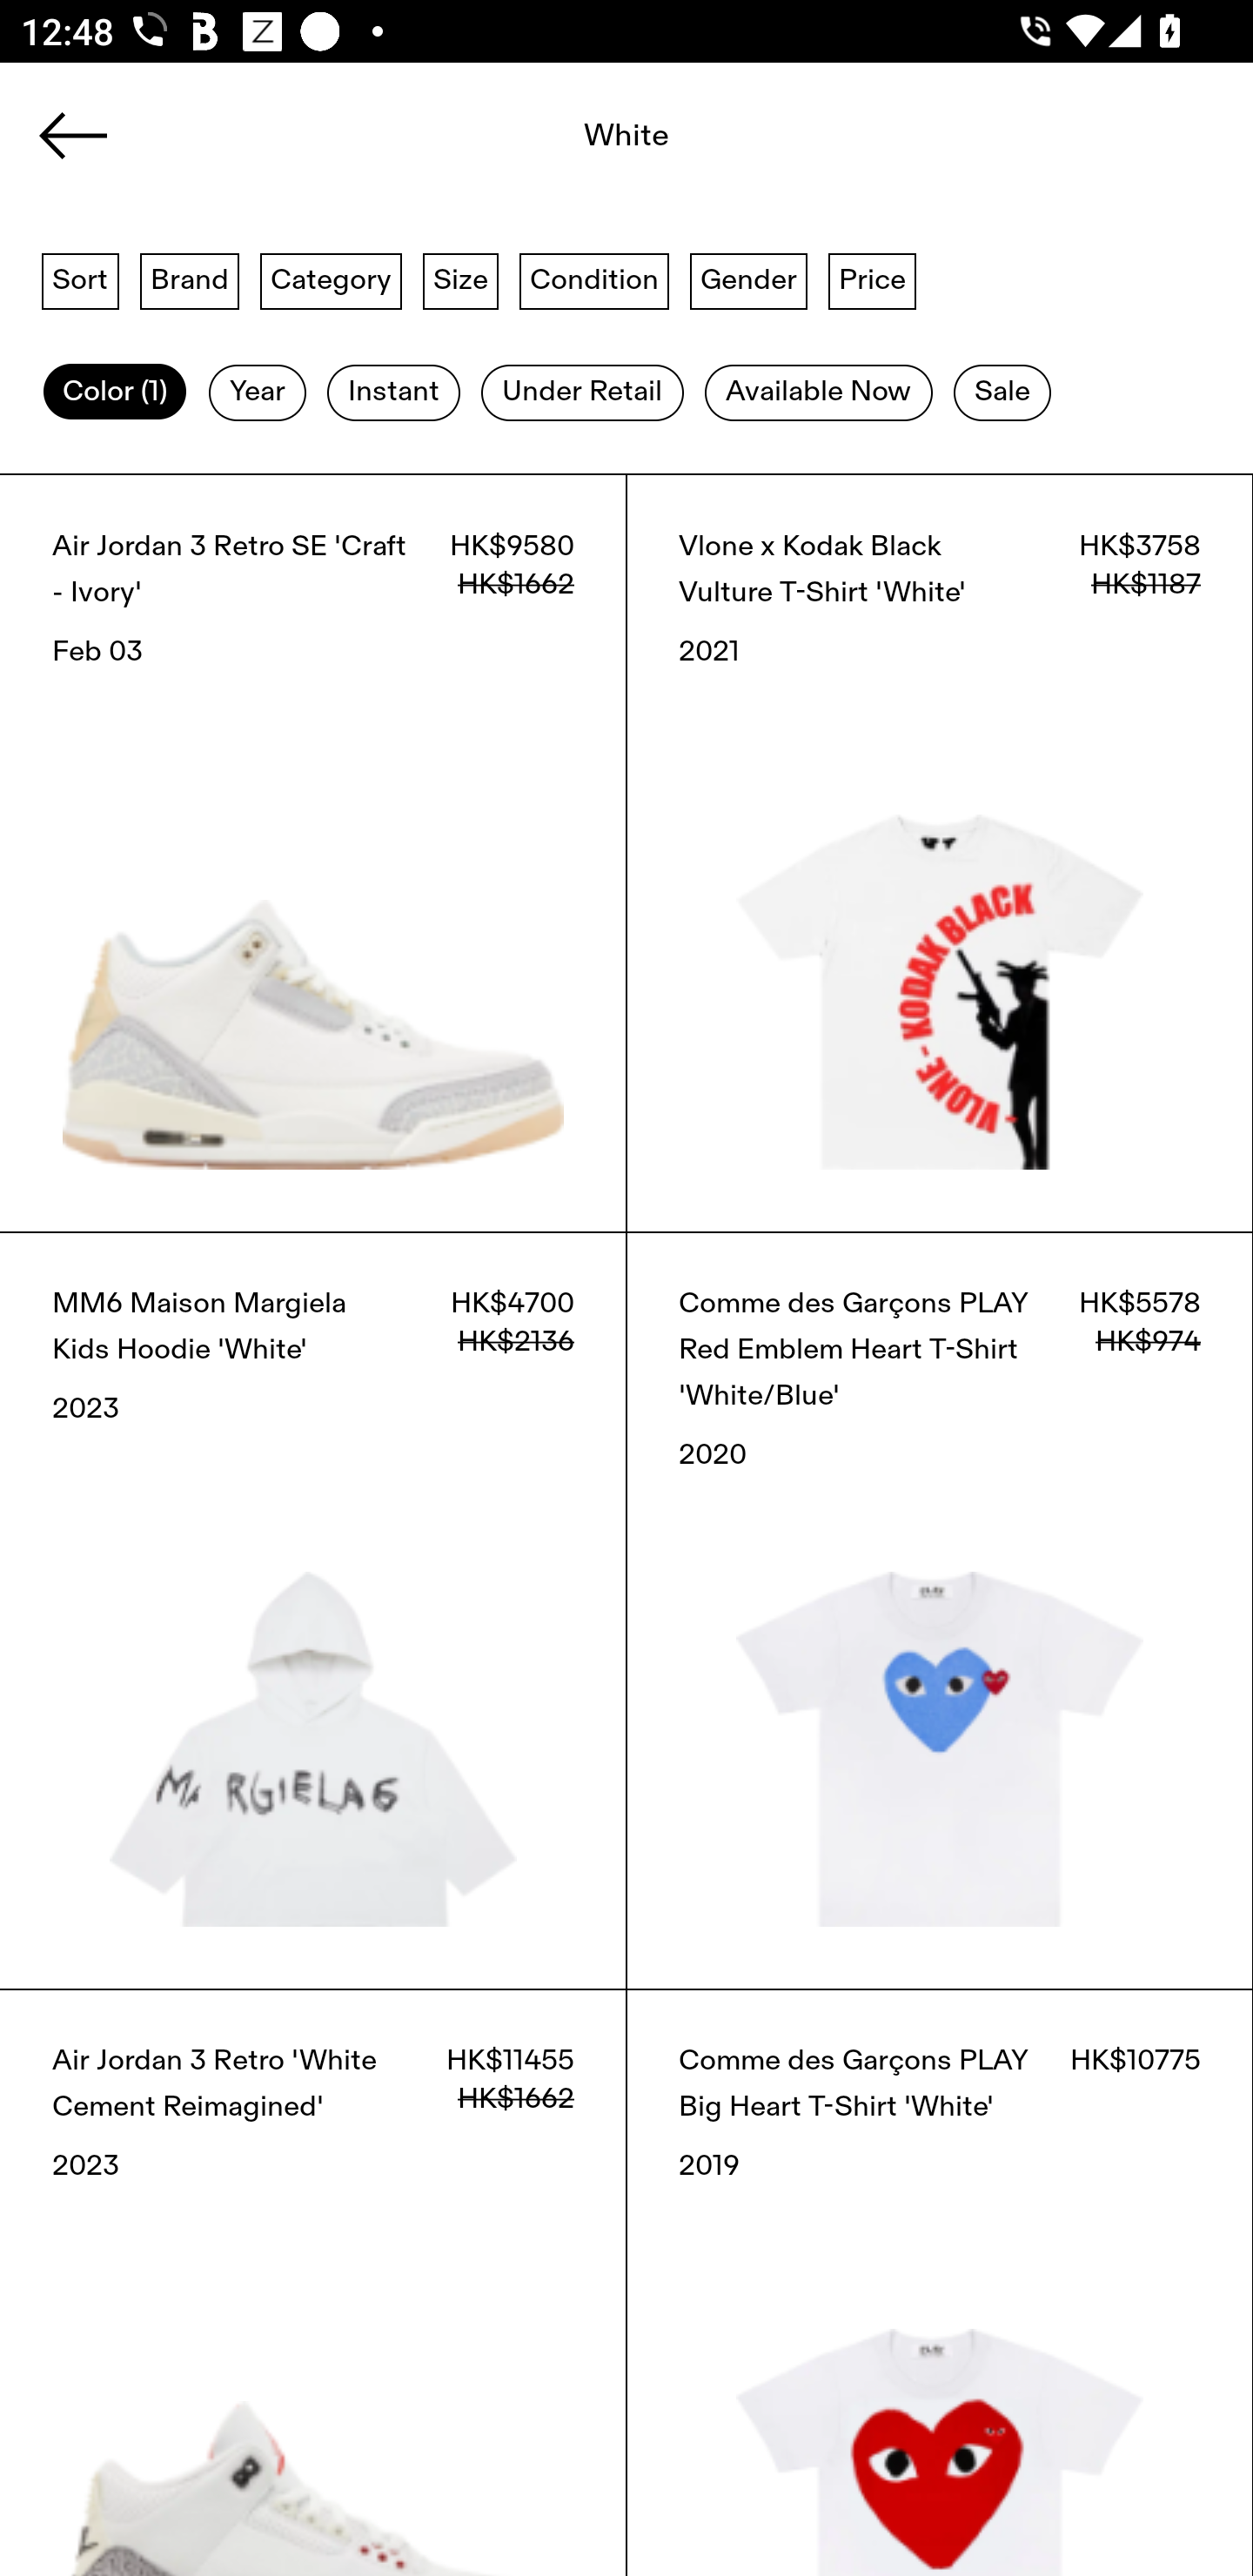 The height and width of the screenshot is (2576, 1253). Describe the element at coordinates (582, 392) in the screenshot. I see `Under Retail` at that location.